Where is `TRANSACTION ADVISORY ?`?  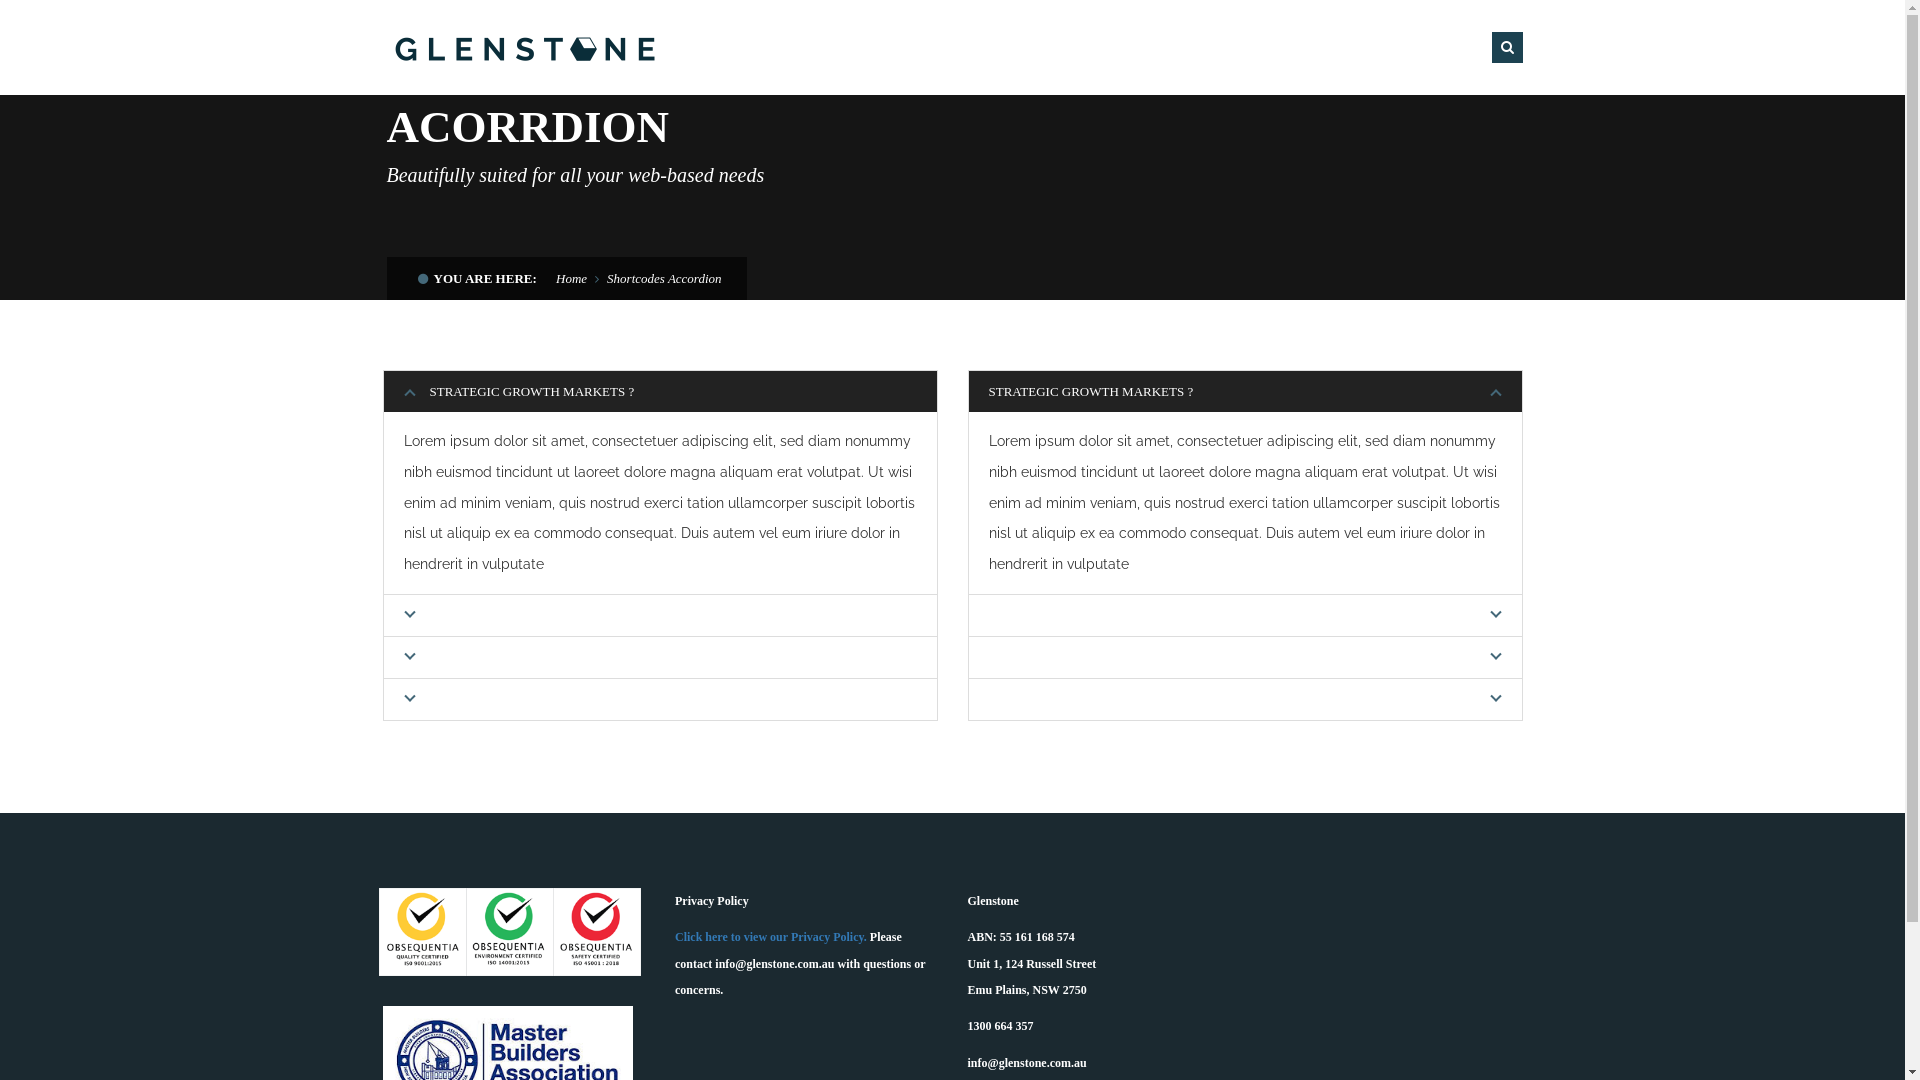 TRANSACTION ADVISORY ? is located at coordinates (660, 658).